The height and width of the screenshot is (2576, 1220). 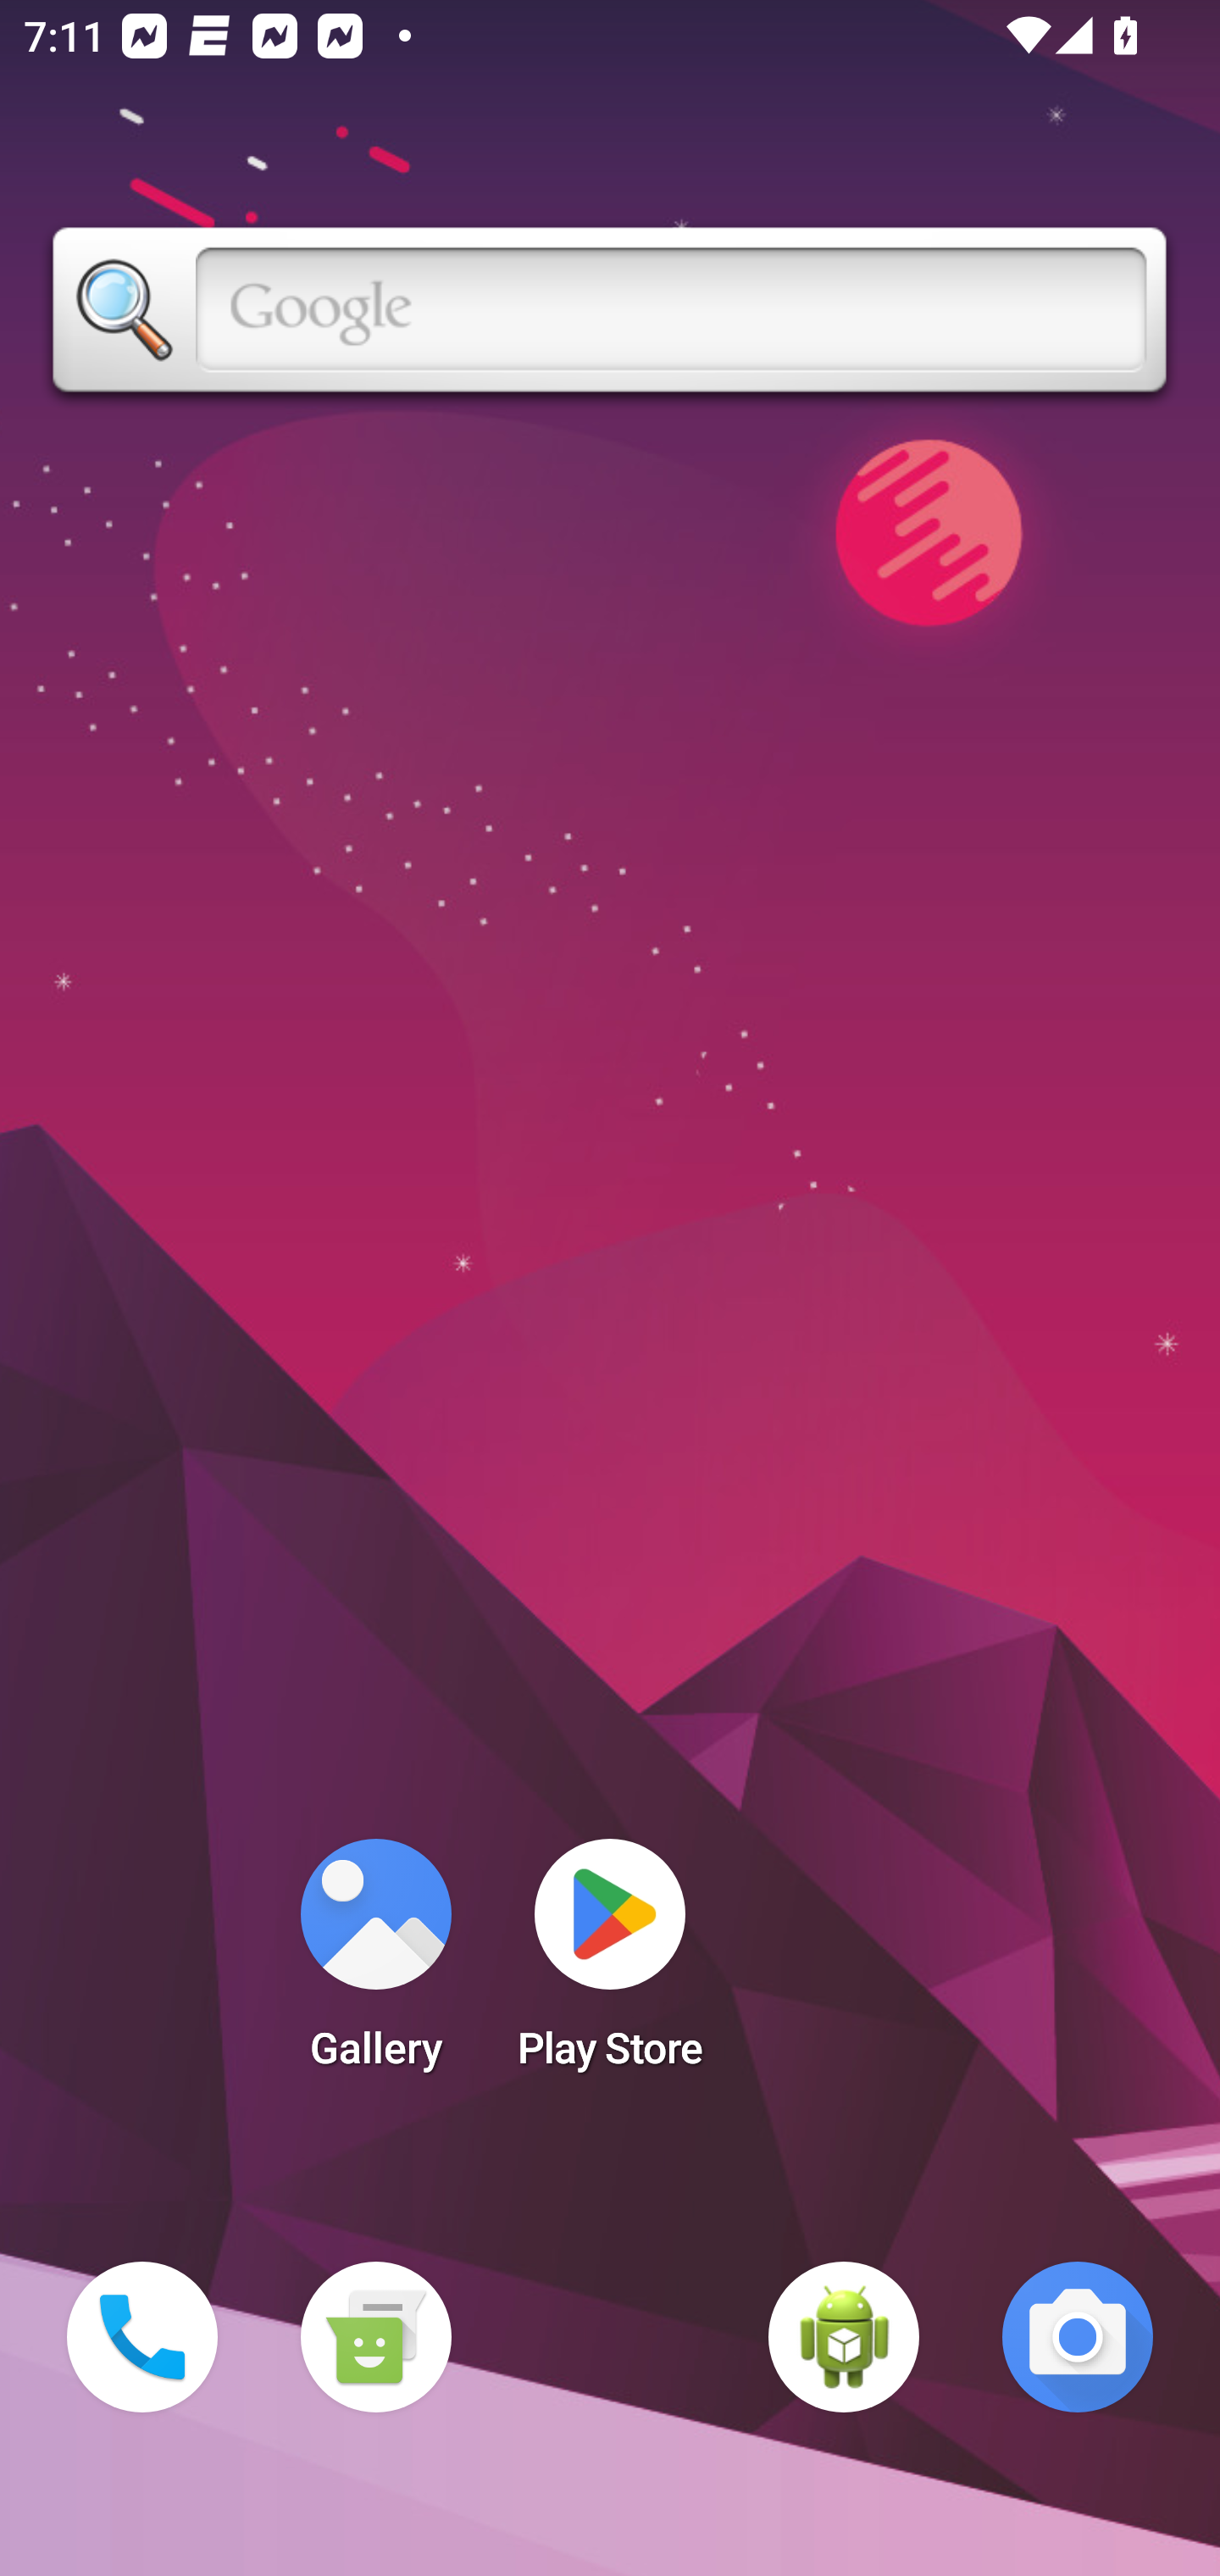 What do you see at coordinates (844, 2337) in the screenshot?
I see `WebView Browser Tester` at bounding box center [844, 2337].